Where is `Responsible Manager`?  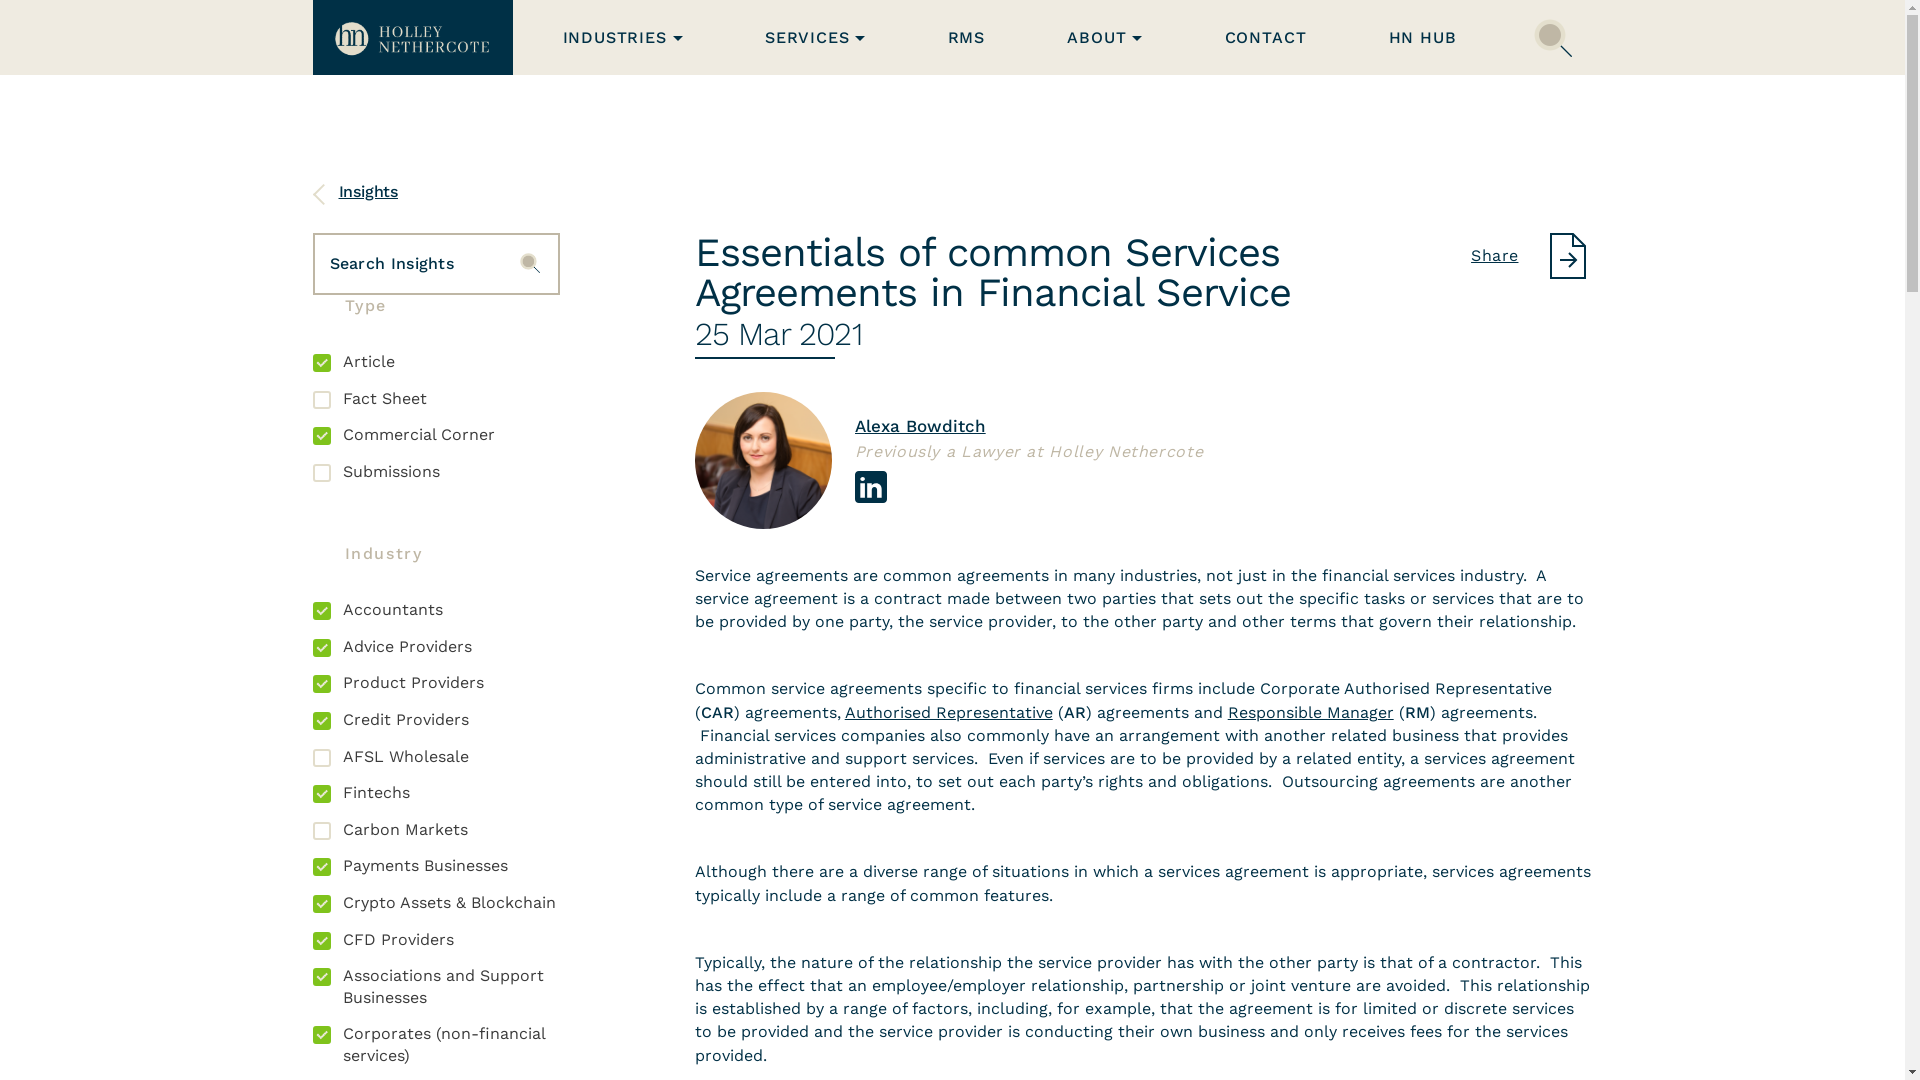 Responsible Manager is located at coordinates (1311, 712).